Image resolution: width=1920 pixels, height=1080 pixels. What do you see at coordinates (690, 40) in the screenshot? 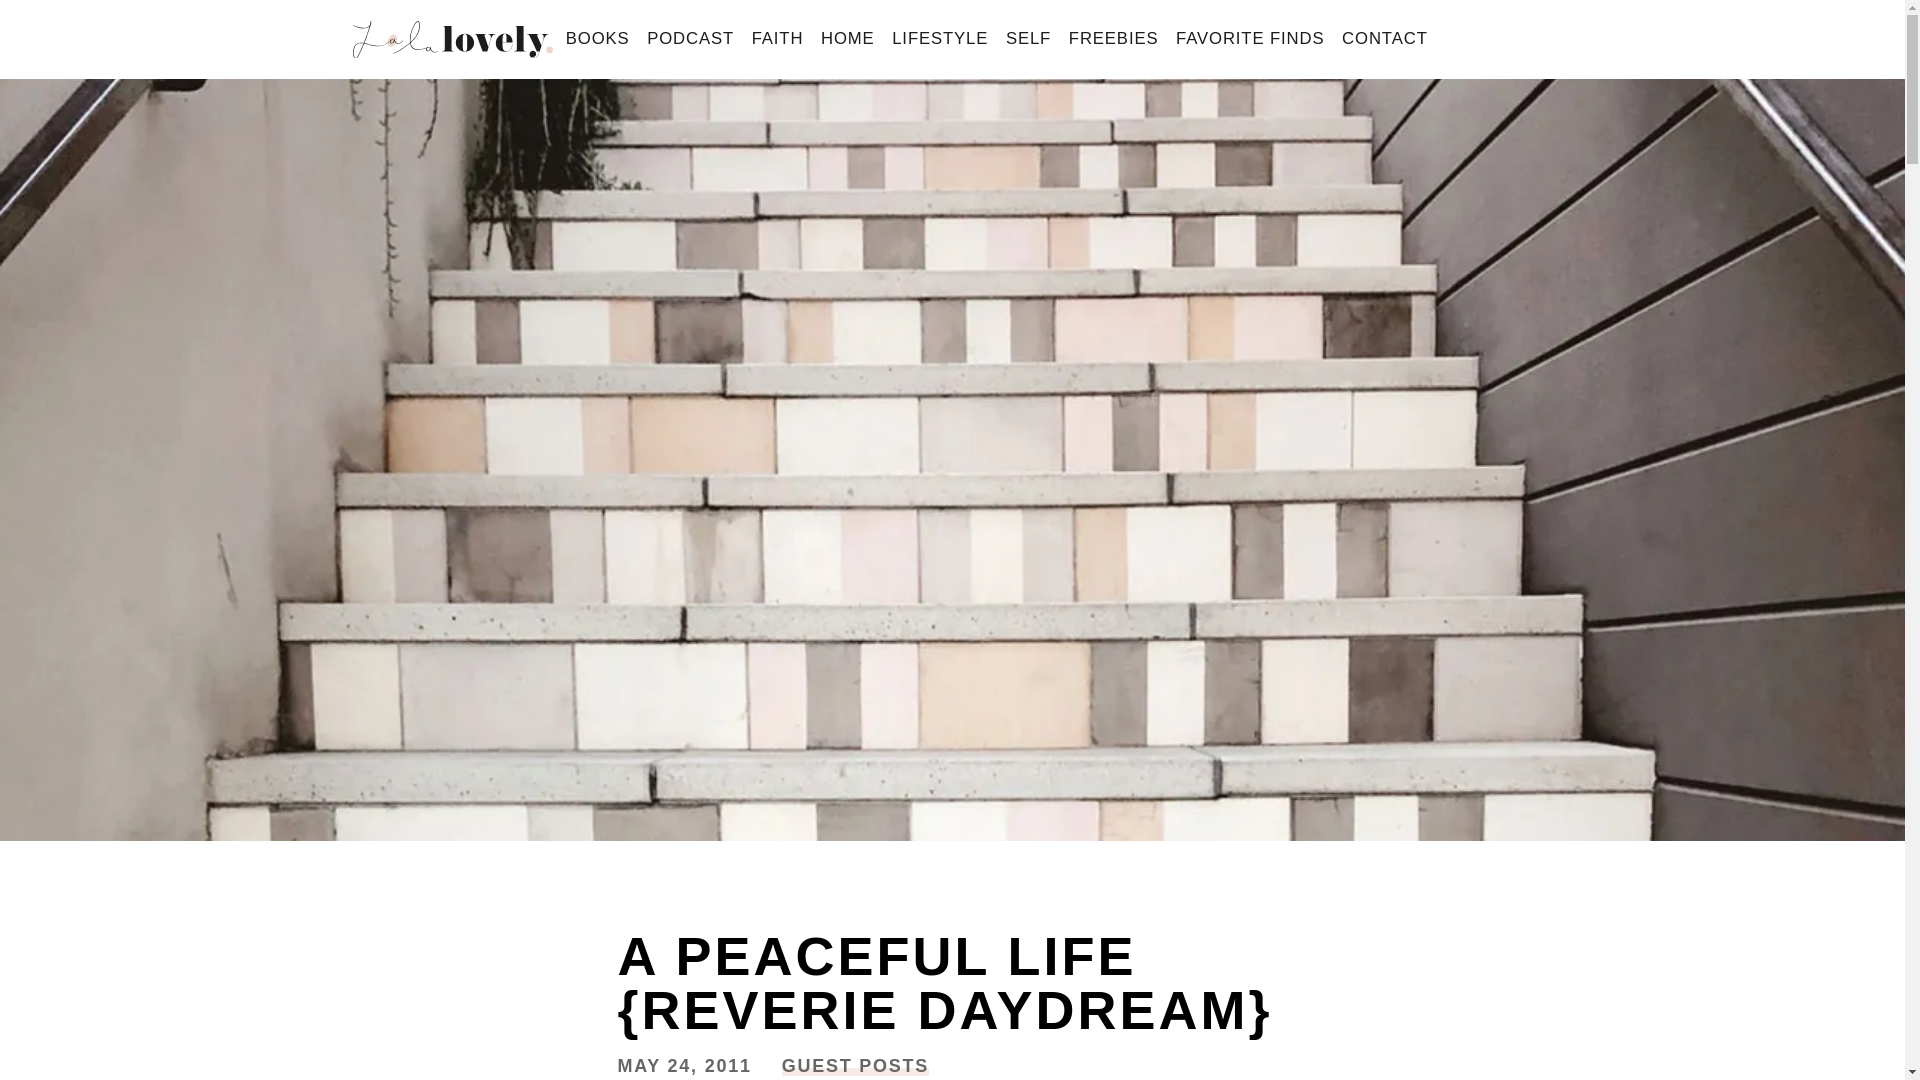
I see `PODCAST` at bounding box center [690, 40].